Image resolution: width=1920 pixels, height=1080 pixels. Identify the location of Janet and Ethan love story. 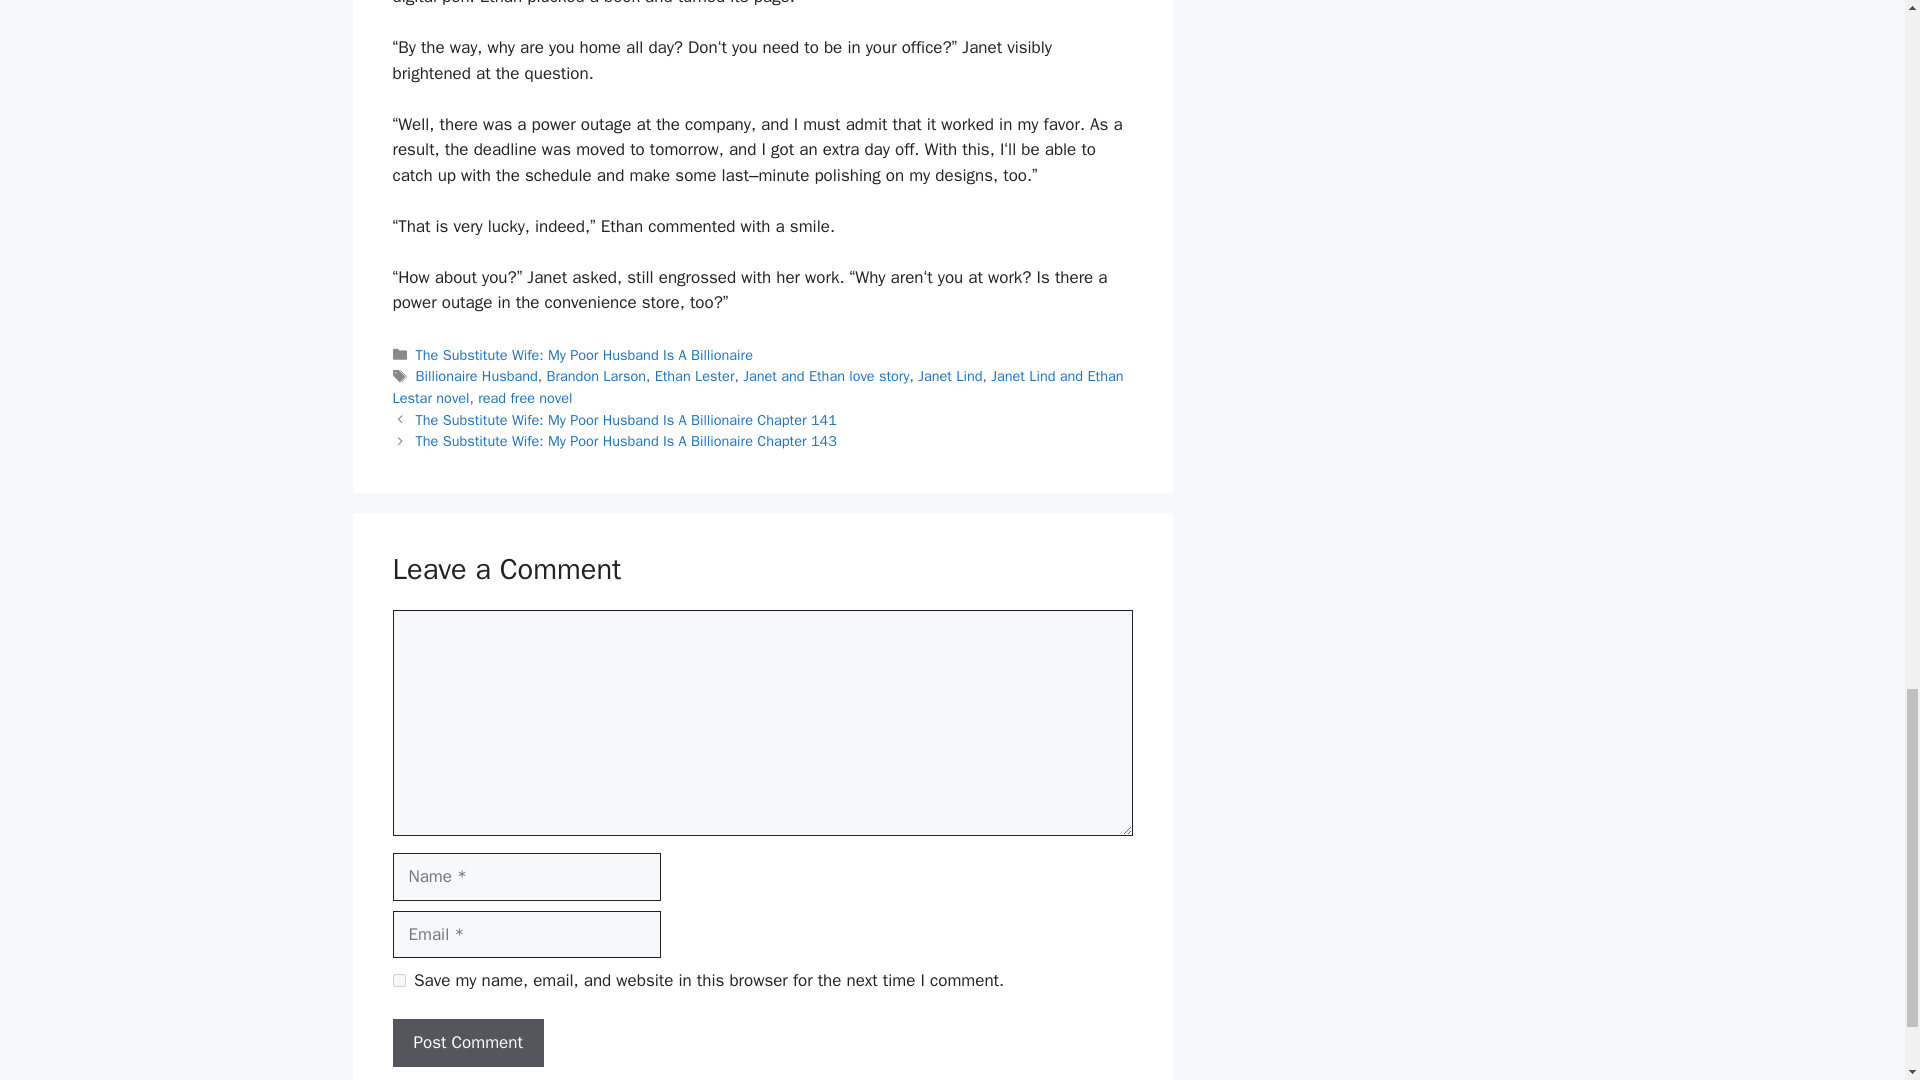
(826, 376).